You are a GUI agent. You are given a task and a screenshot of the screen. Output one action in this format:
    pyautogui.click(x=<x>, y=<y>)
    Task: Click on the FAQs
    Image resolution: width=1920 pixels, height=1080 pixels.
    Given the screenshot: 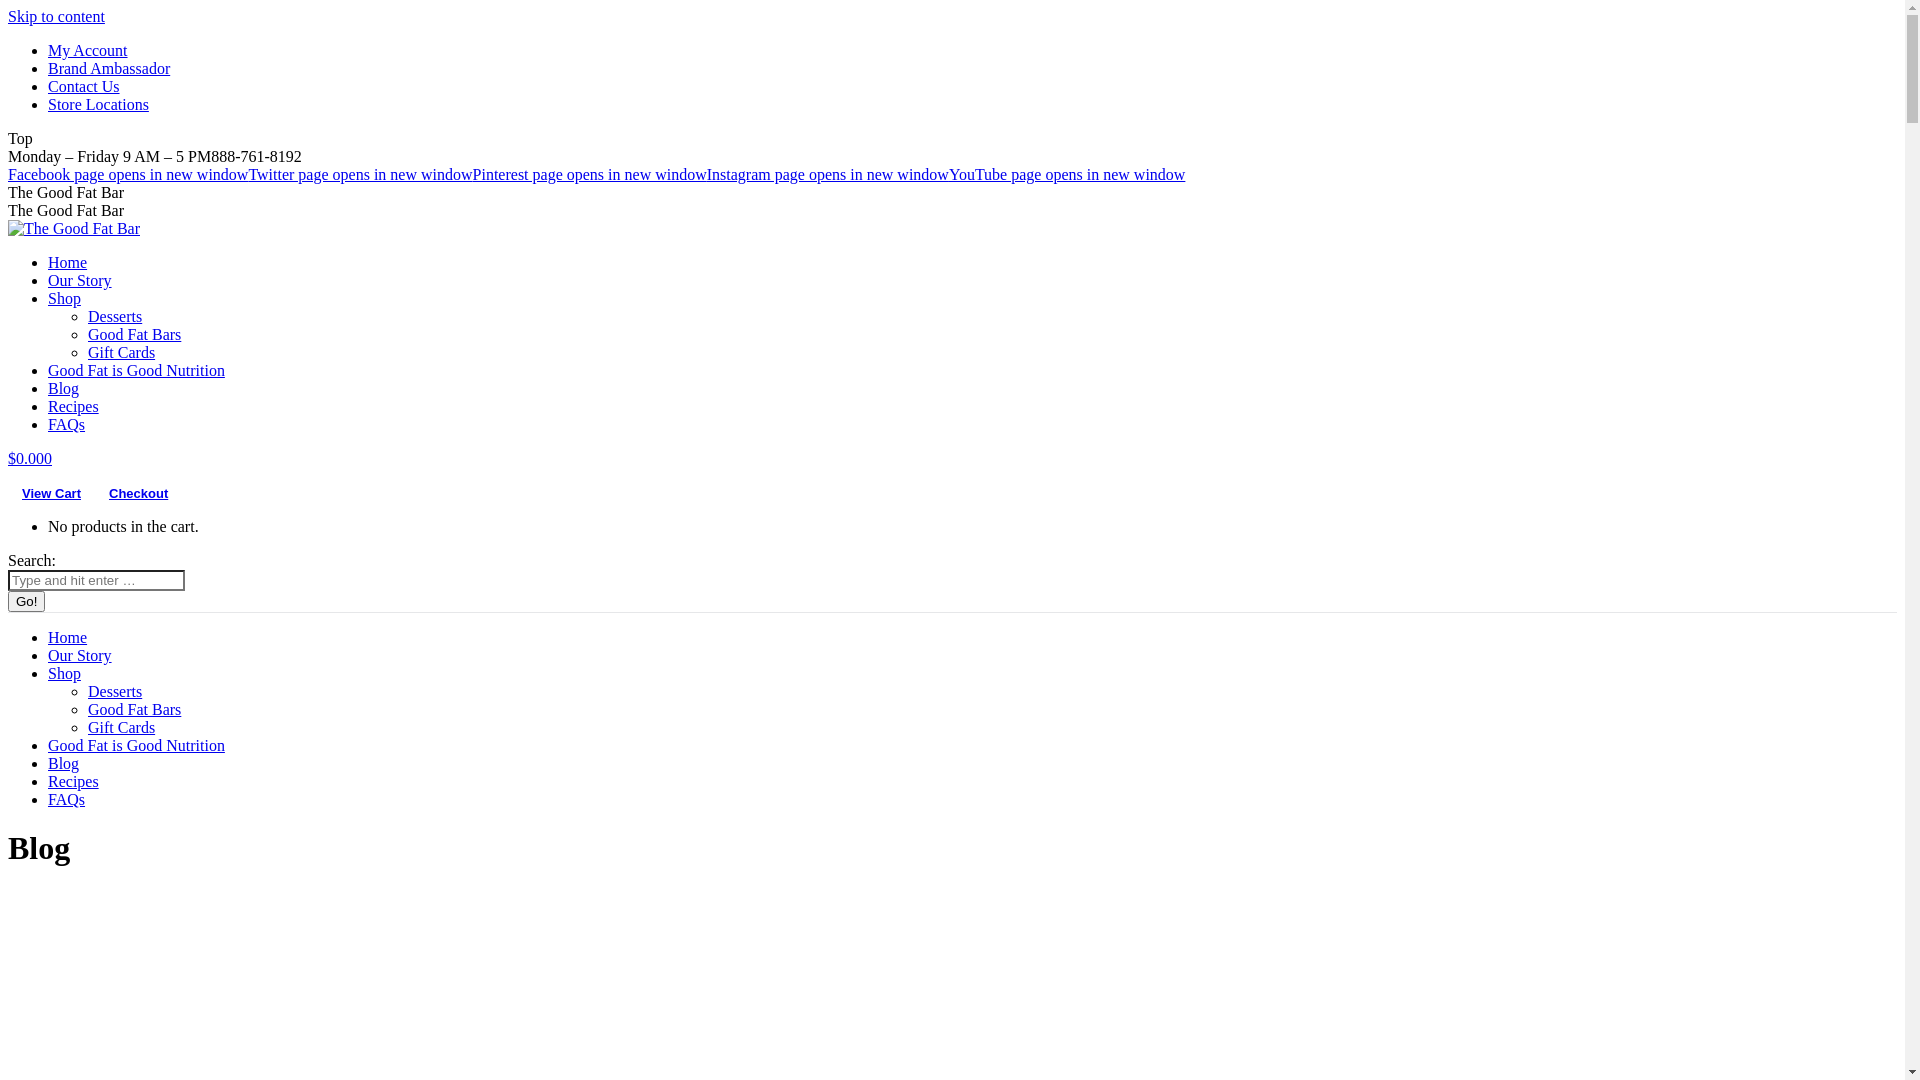 What is the action you would take?
    pyautogui.click(x=66, y=800)
    